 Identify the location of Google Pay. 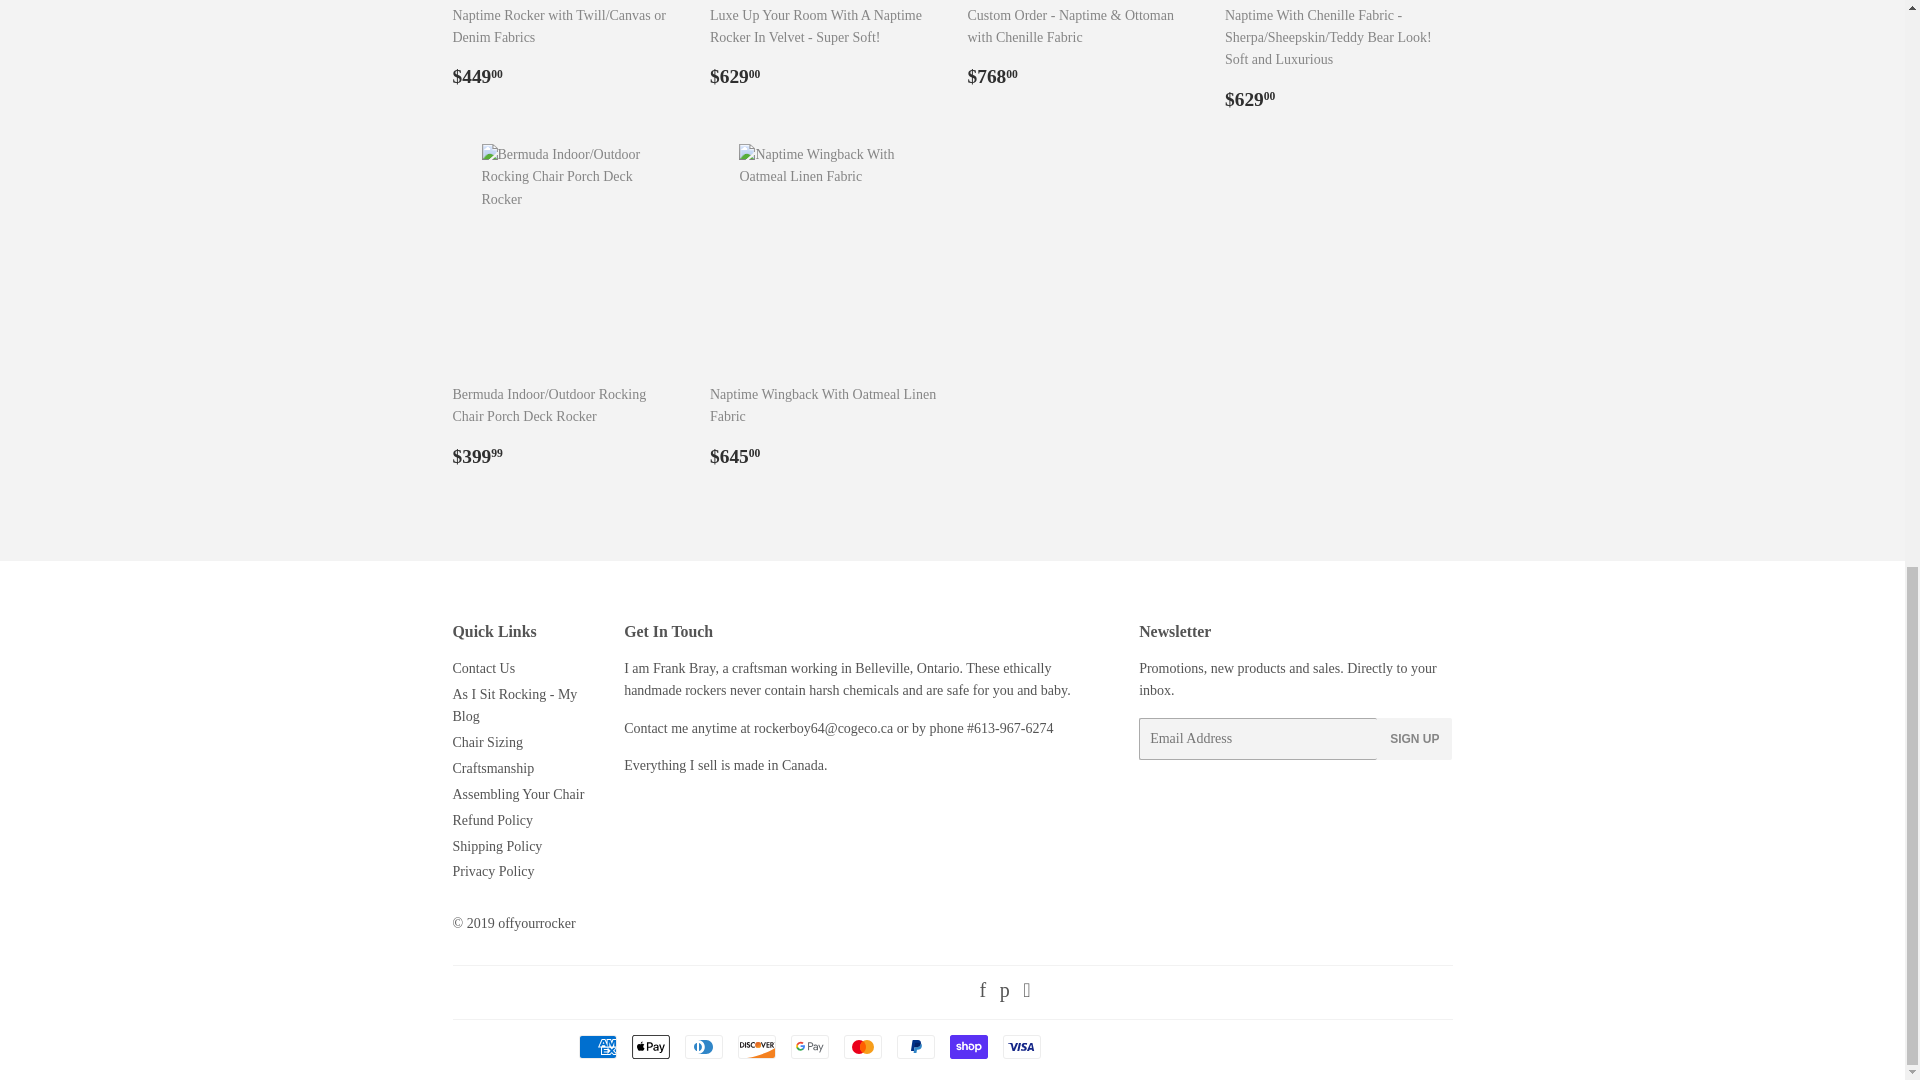
(808, 1046).